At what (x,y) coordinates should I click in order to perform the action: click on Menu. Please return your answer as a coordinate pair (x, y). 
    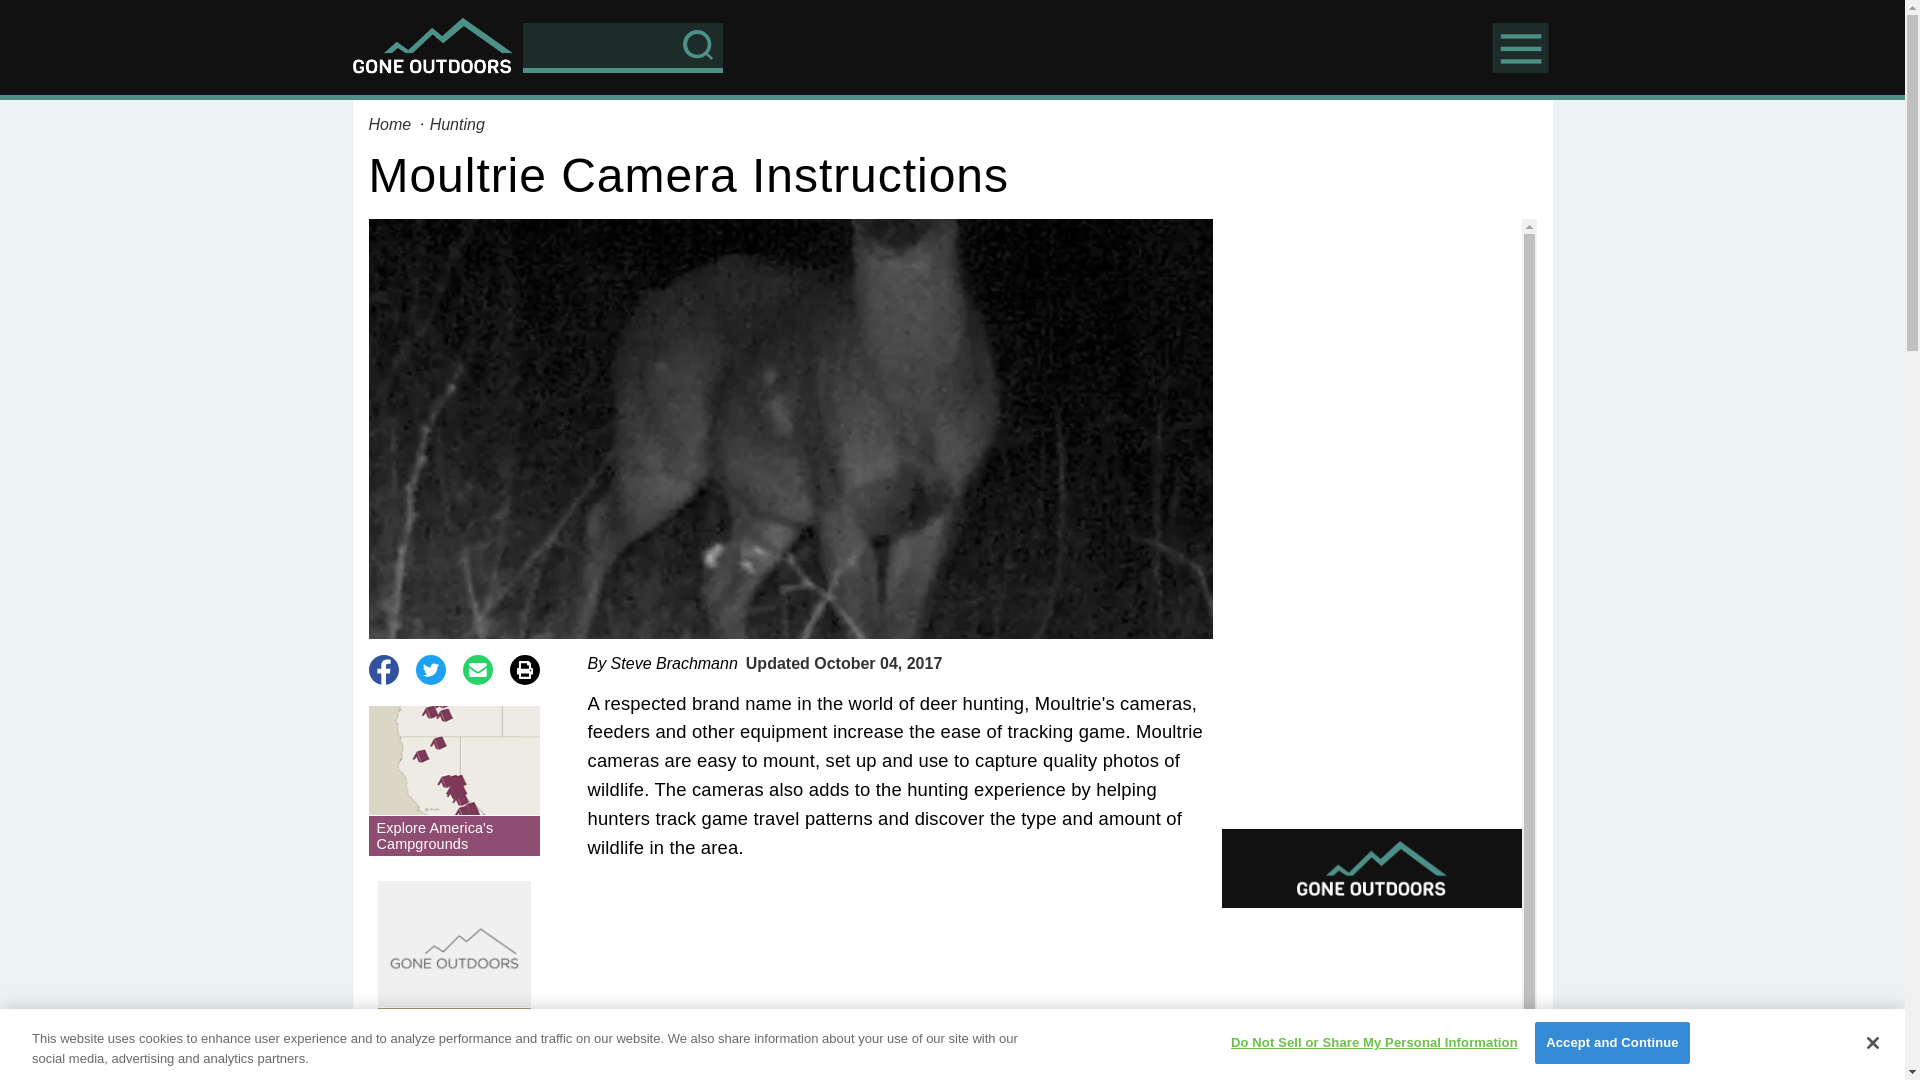
    Looking at the image, I should click on (1520, 46).